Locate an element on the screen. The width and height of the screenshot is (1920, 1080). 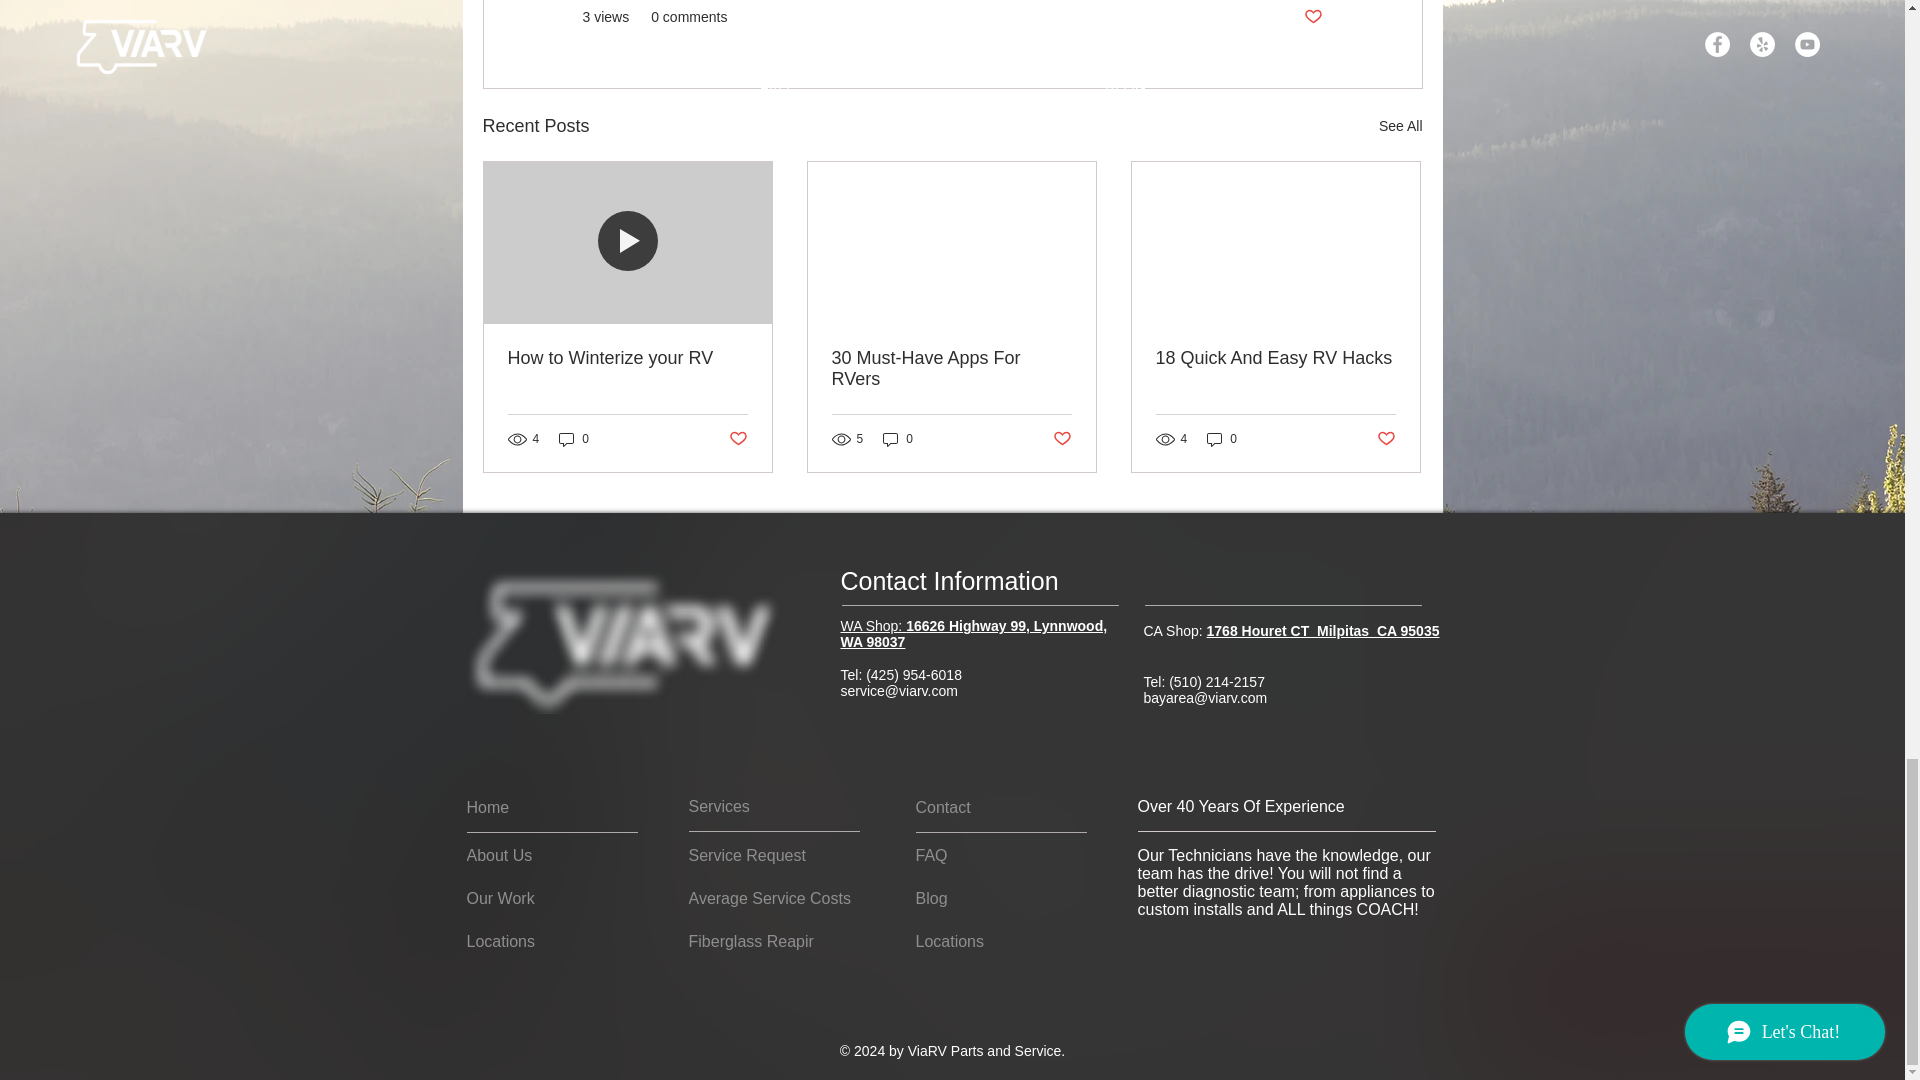
30 Must-Have Apps For RVers is located at coordinates (951, 368).